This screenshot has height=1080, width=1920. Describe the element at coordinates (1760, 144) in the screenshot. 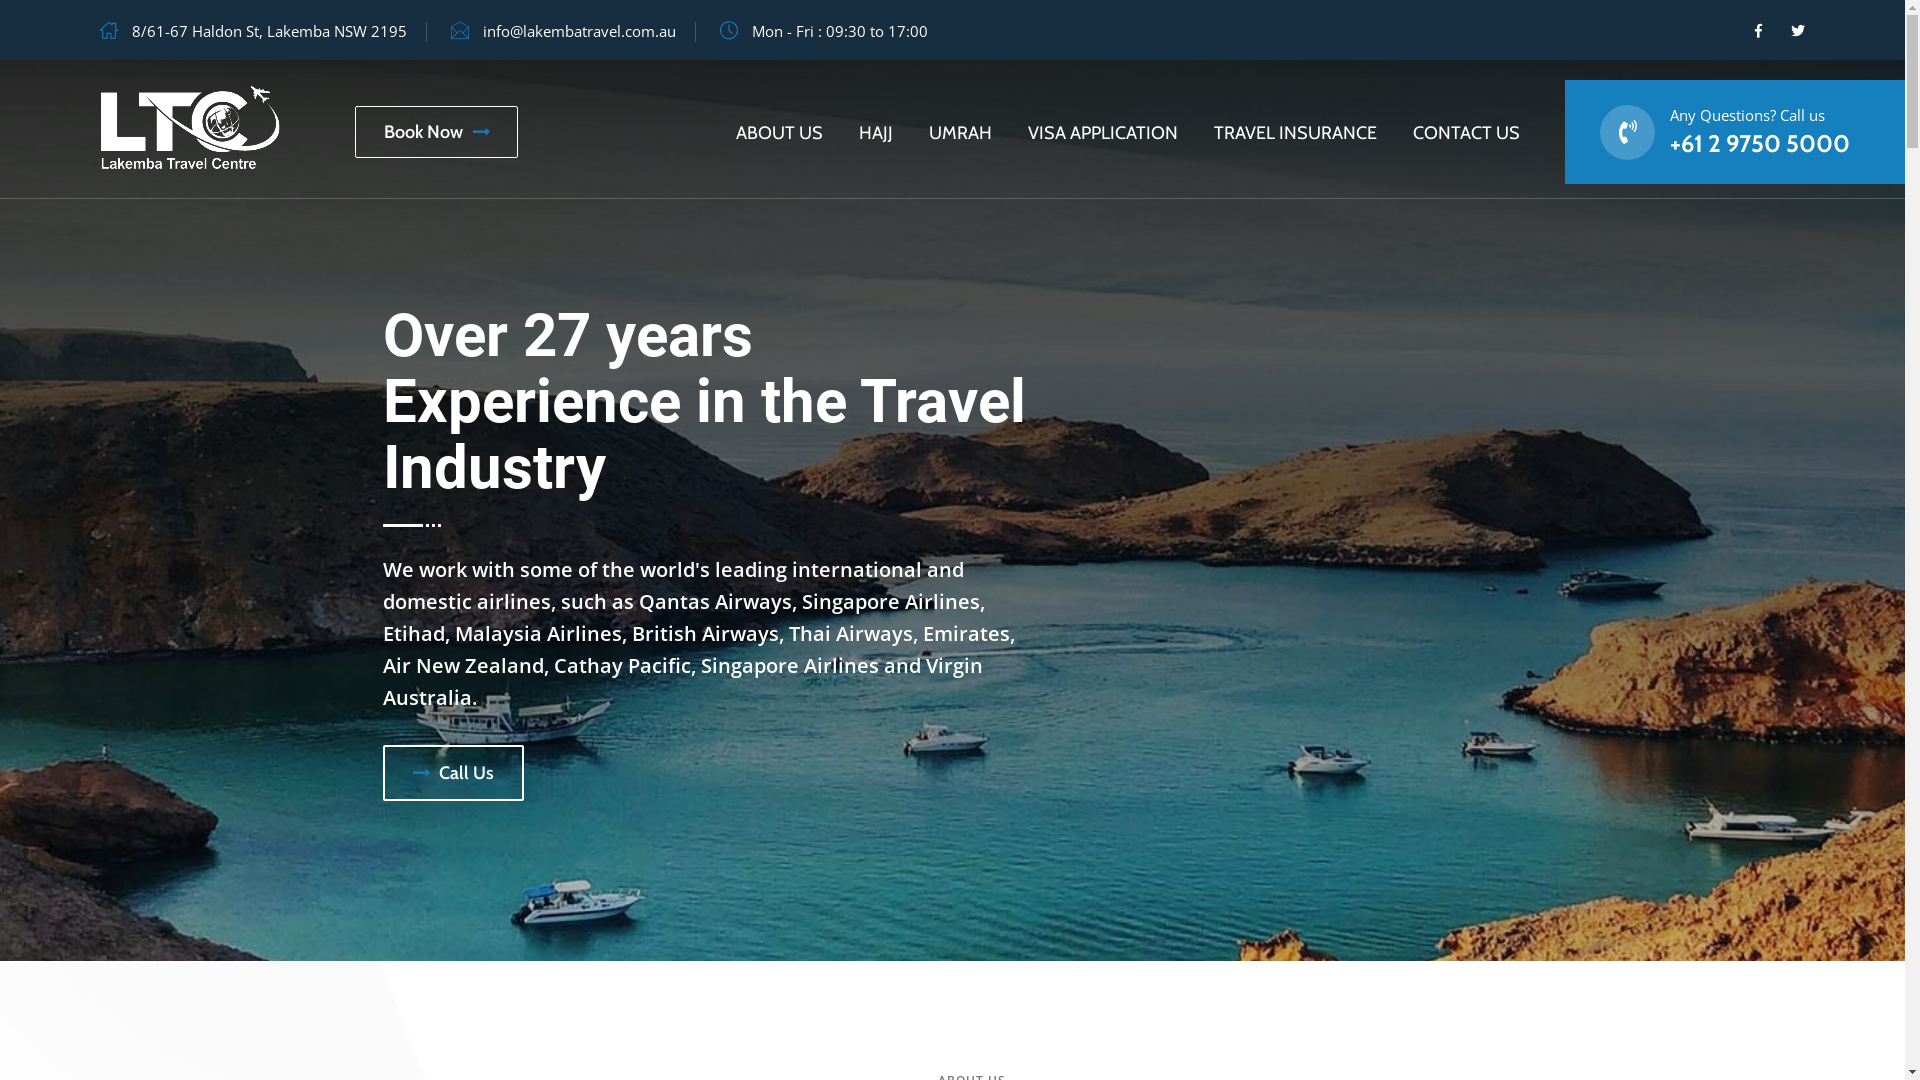

I see `+61 2 9750 5000` at that location.